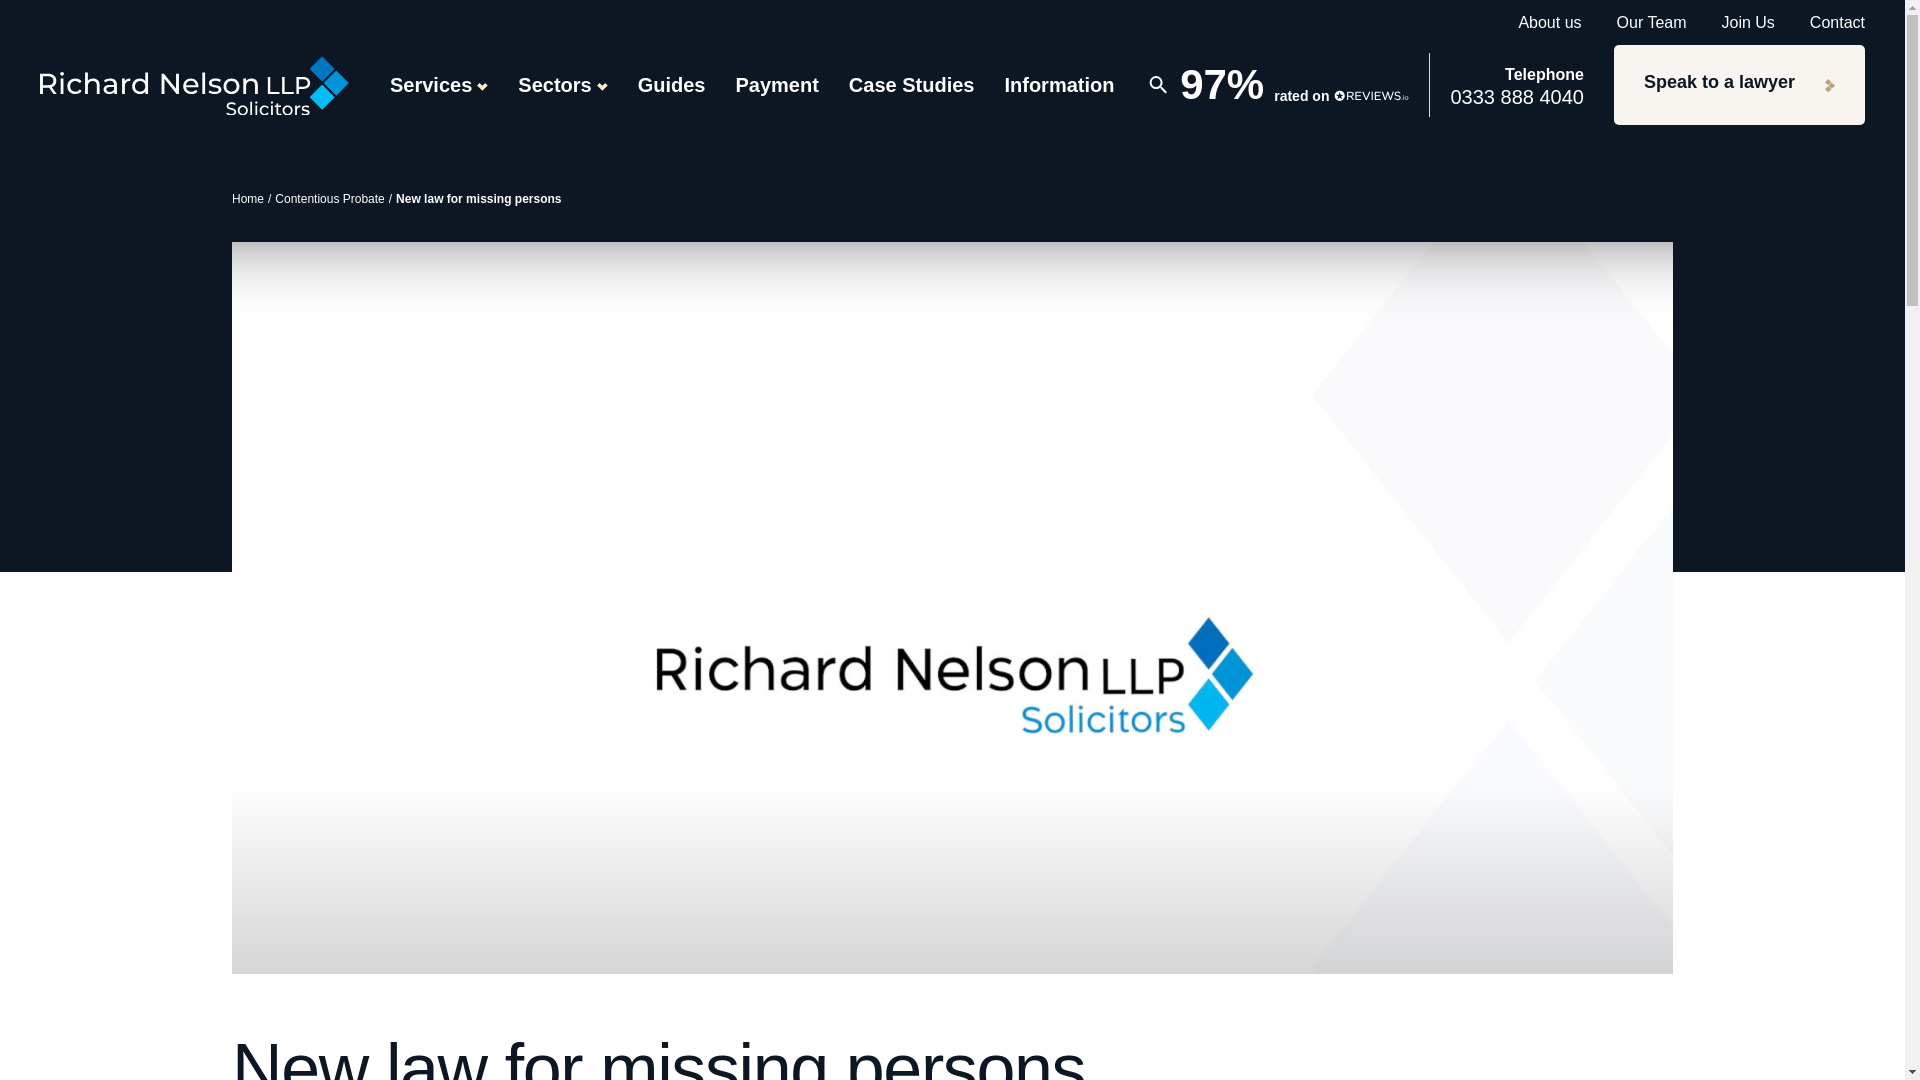  Describe the element at coordinates (1837, 22) in the screenshot. I see `Contact` at that location.